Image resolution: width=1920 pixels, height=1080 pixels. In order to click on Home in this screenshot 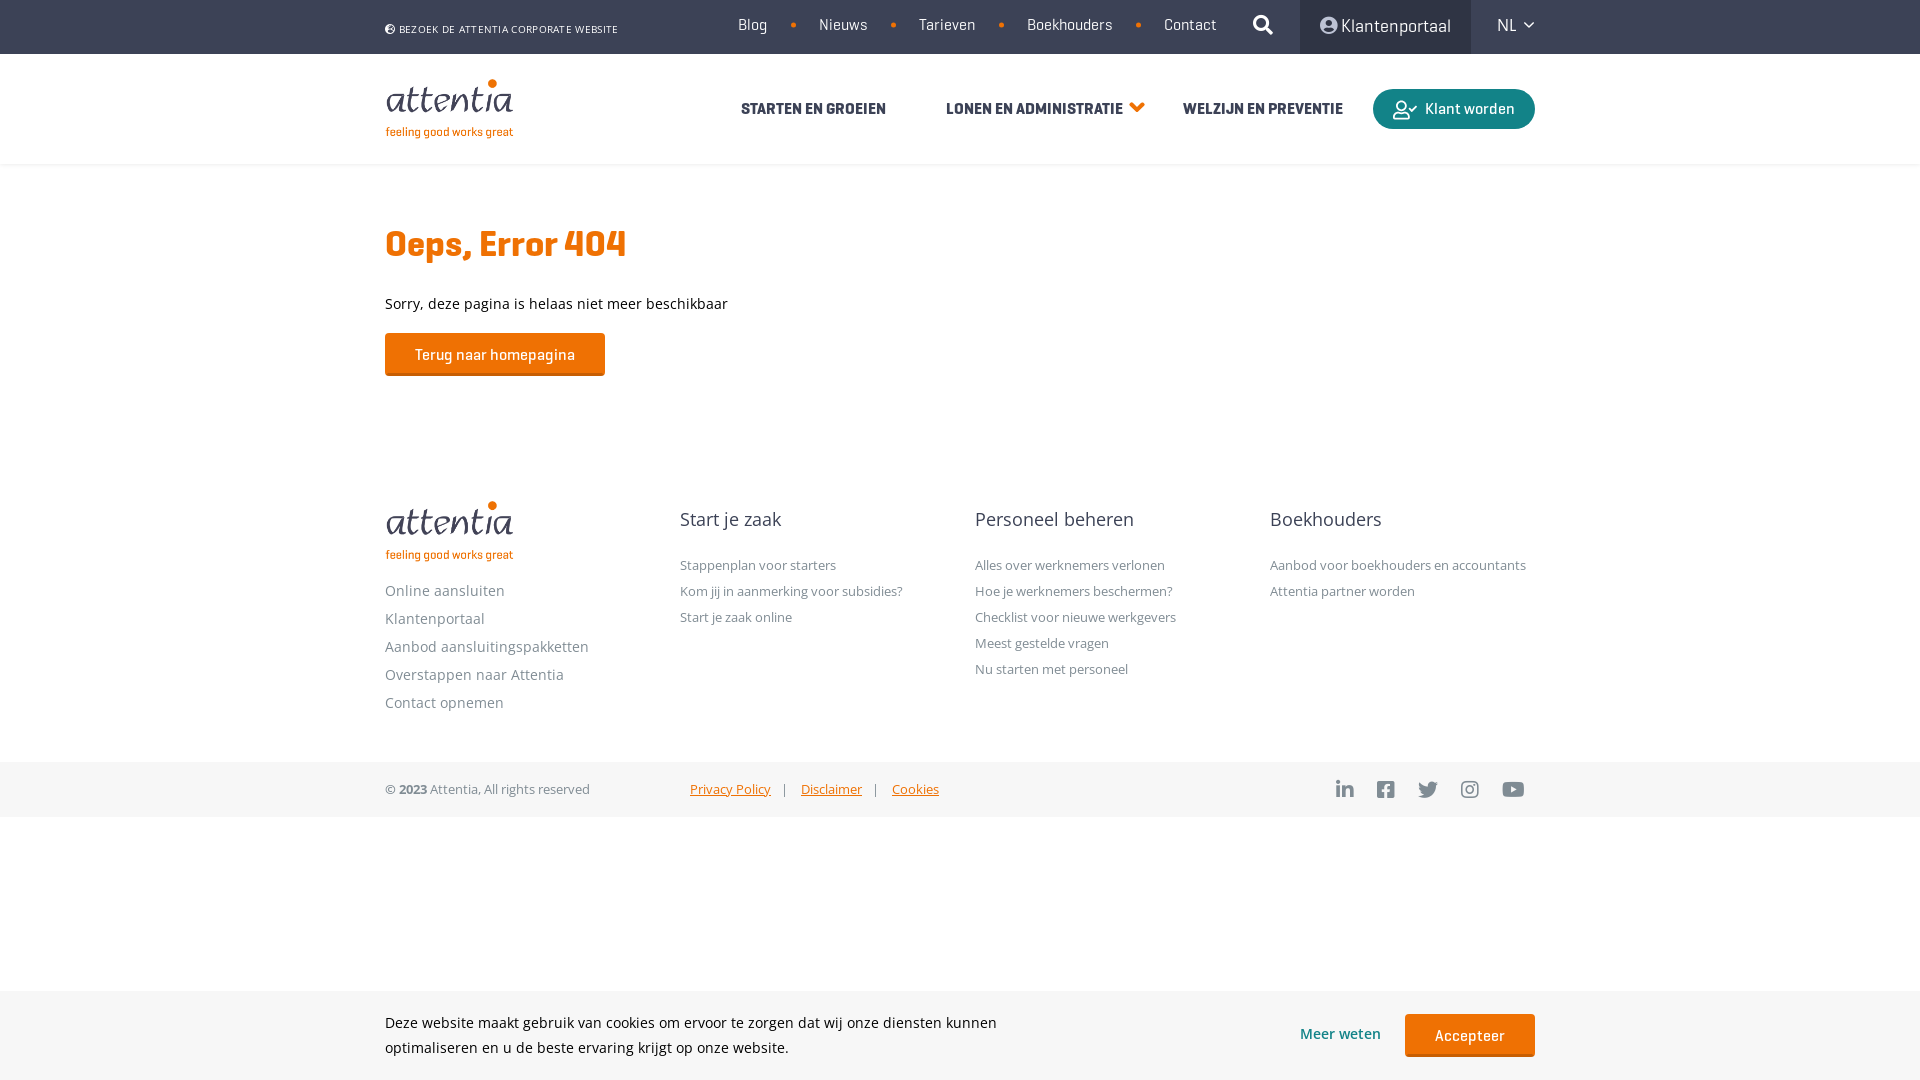, I will do `click(450, 110)`.